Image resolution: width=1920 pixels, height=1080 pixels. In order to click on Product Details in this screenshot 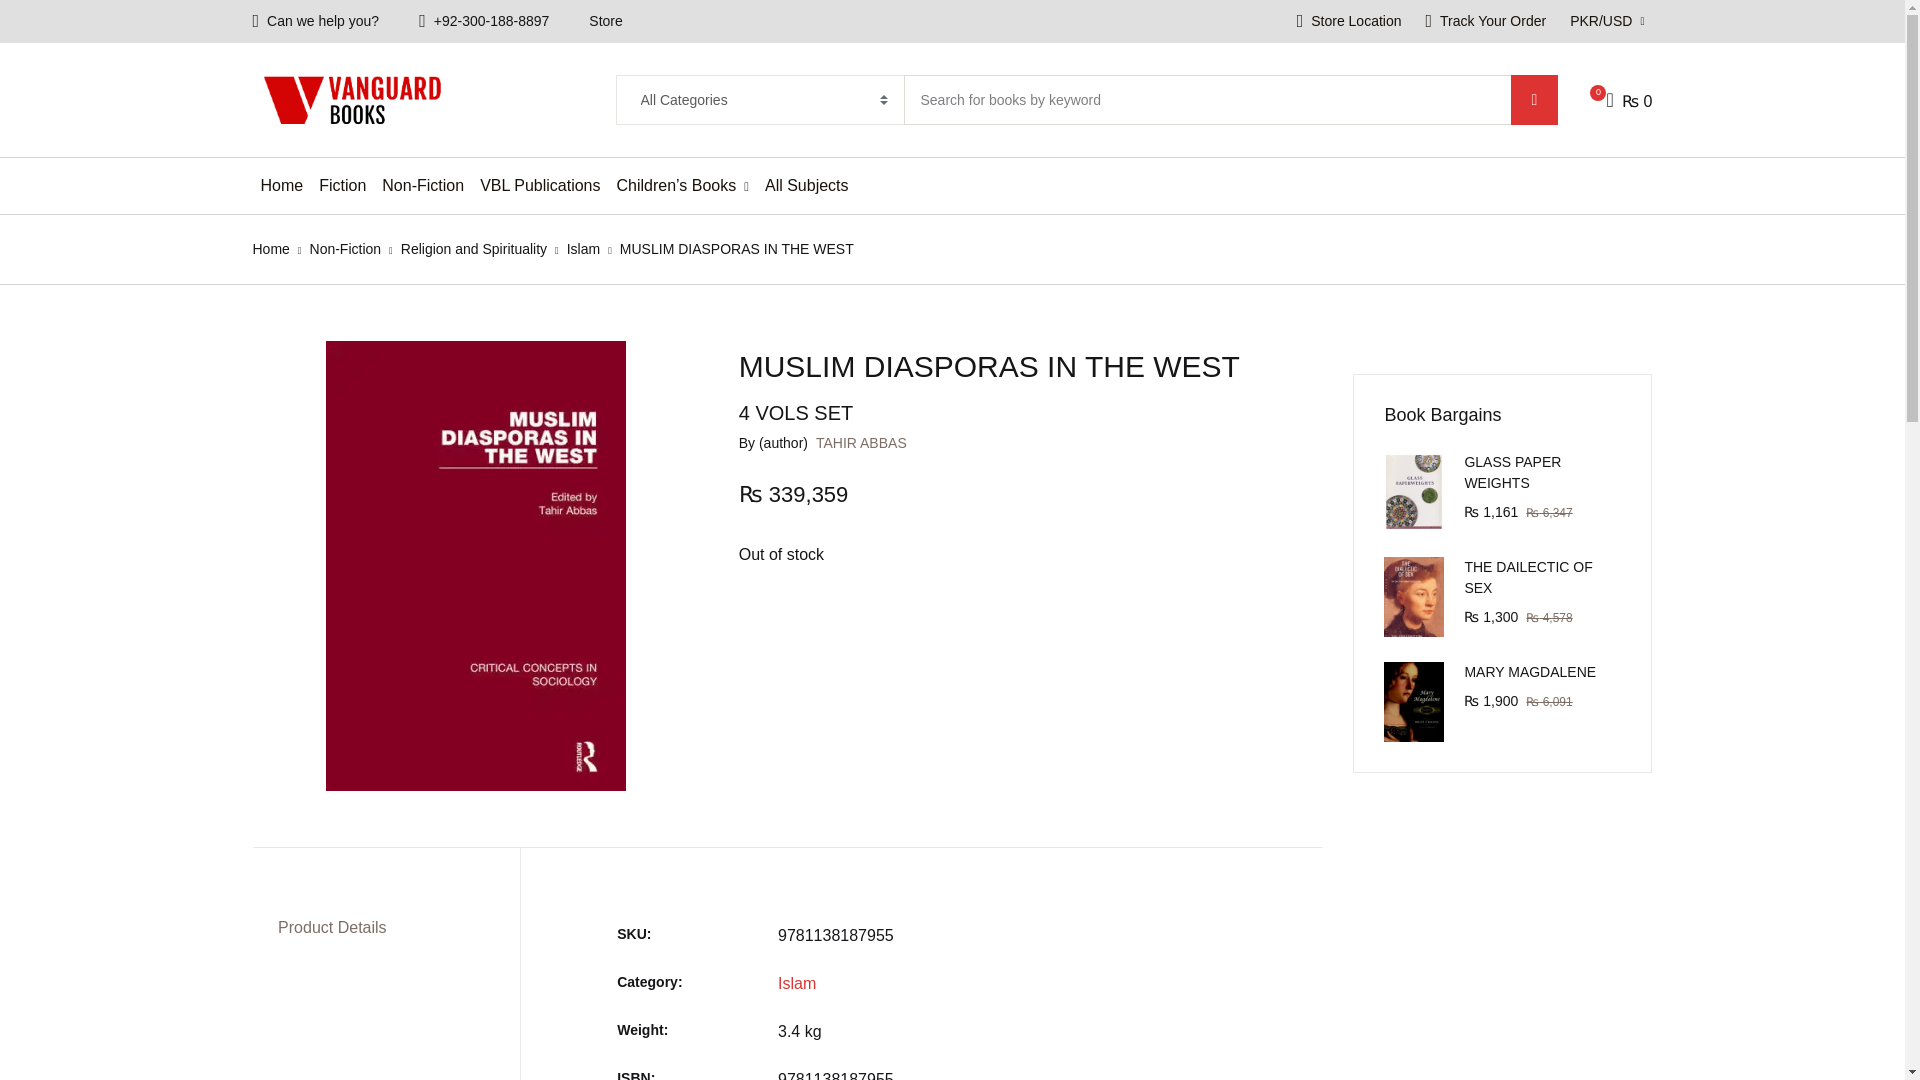, I will do `click(332, 928)`.